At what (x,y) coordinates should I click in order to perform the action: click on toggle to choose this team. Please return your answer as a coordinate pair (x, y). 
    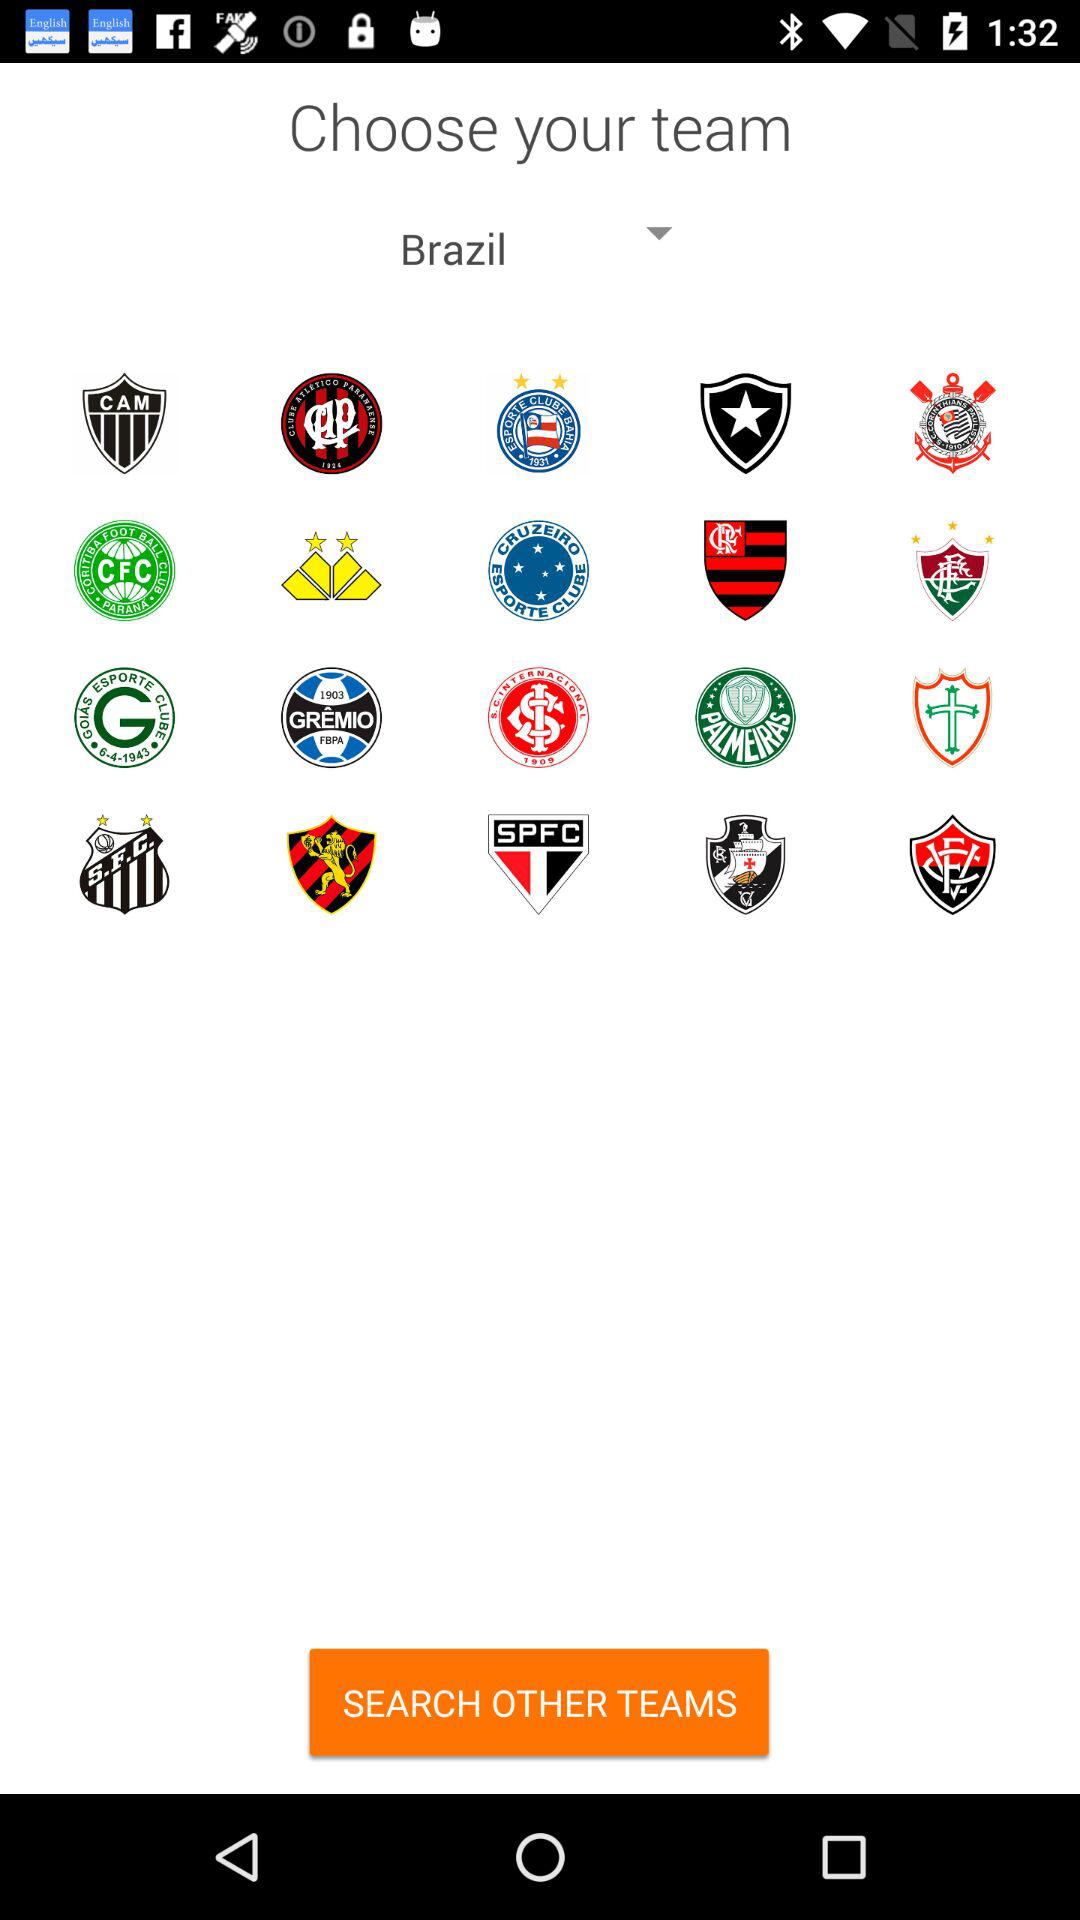
    Looking at the image, I should click on (538, 718).